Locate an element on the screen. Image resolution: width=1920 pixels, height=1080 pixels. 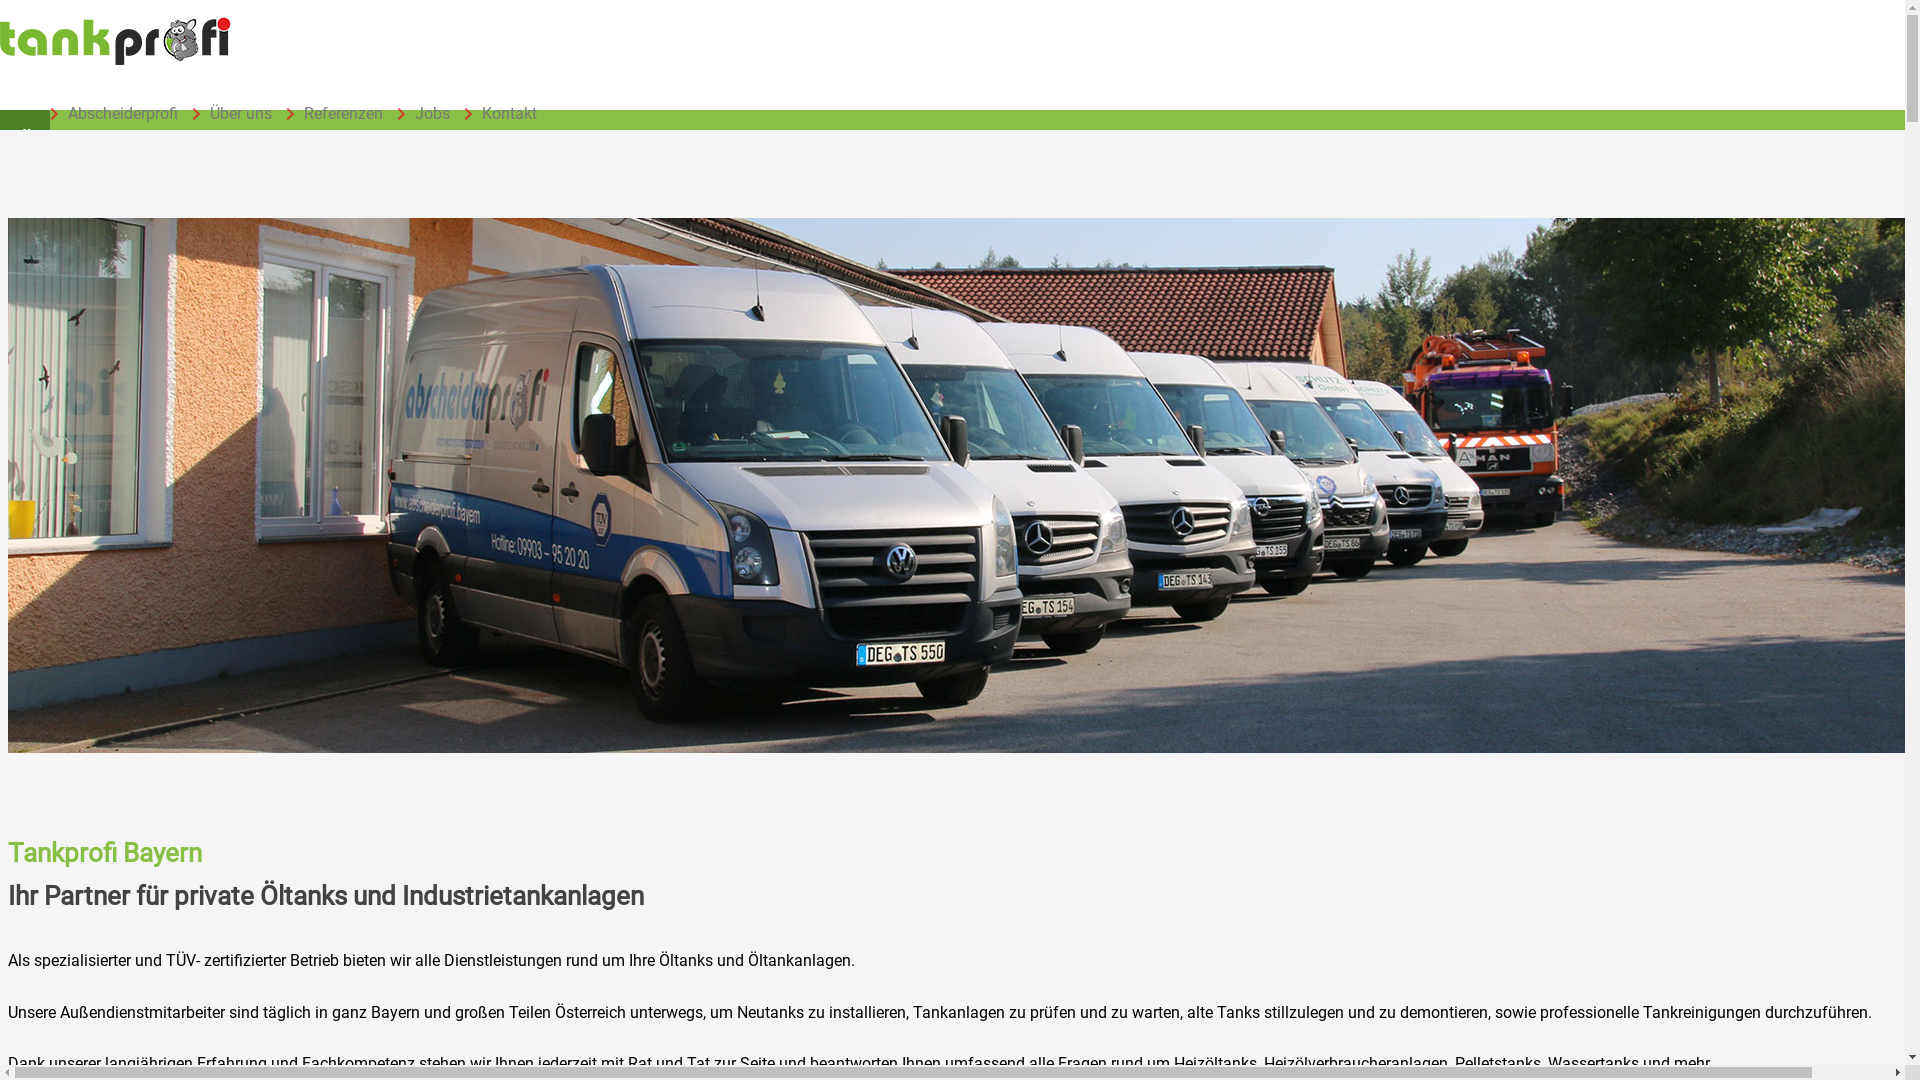
Kontakt is located at coordinates (496, 114).